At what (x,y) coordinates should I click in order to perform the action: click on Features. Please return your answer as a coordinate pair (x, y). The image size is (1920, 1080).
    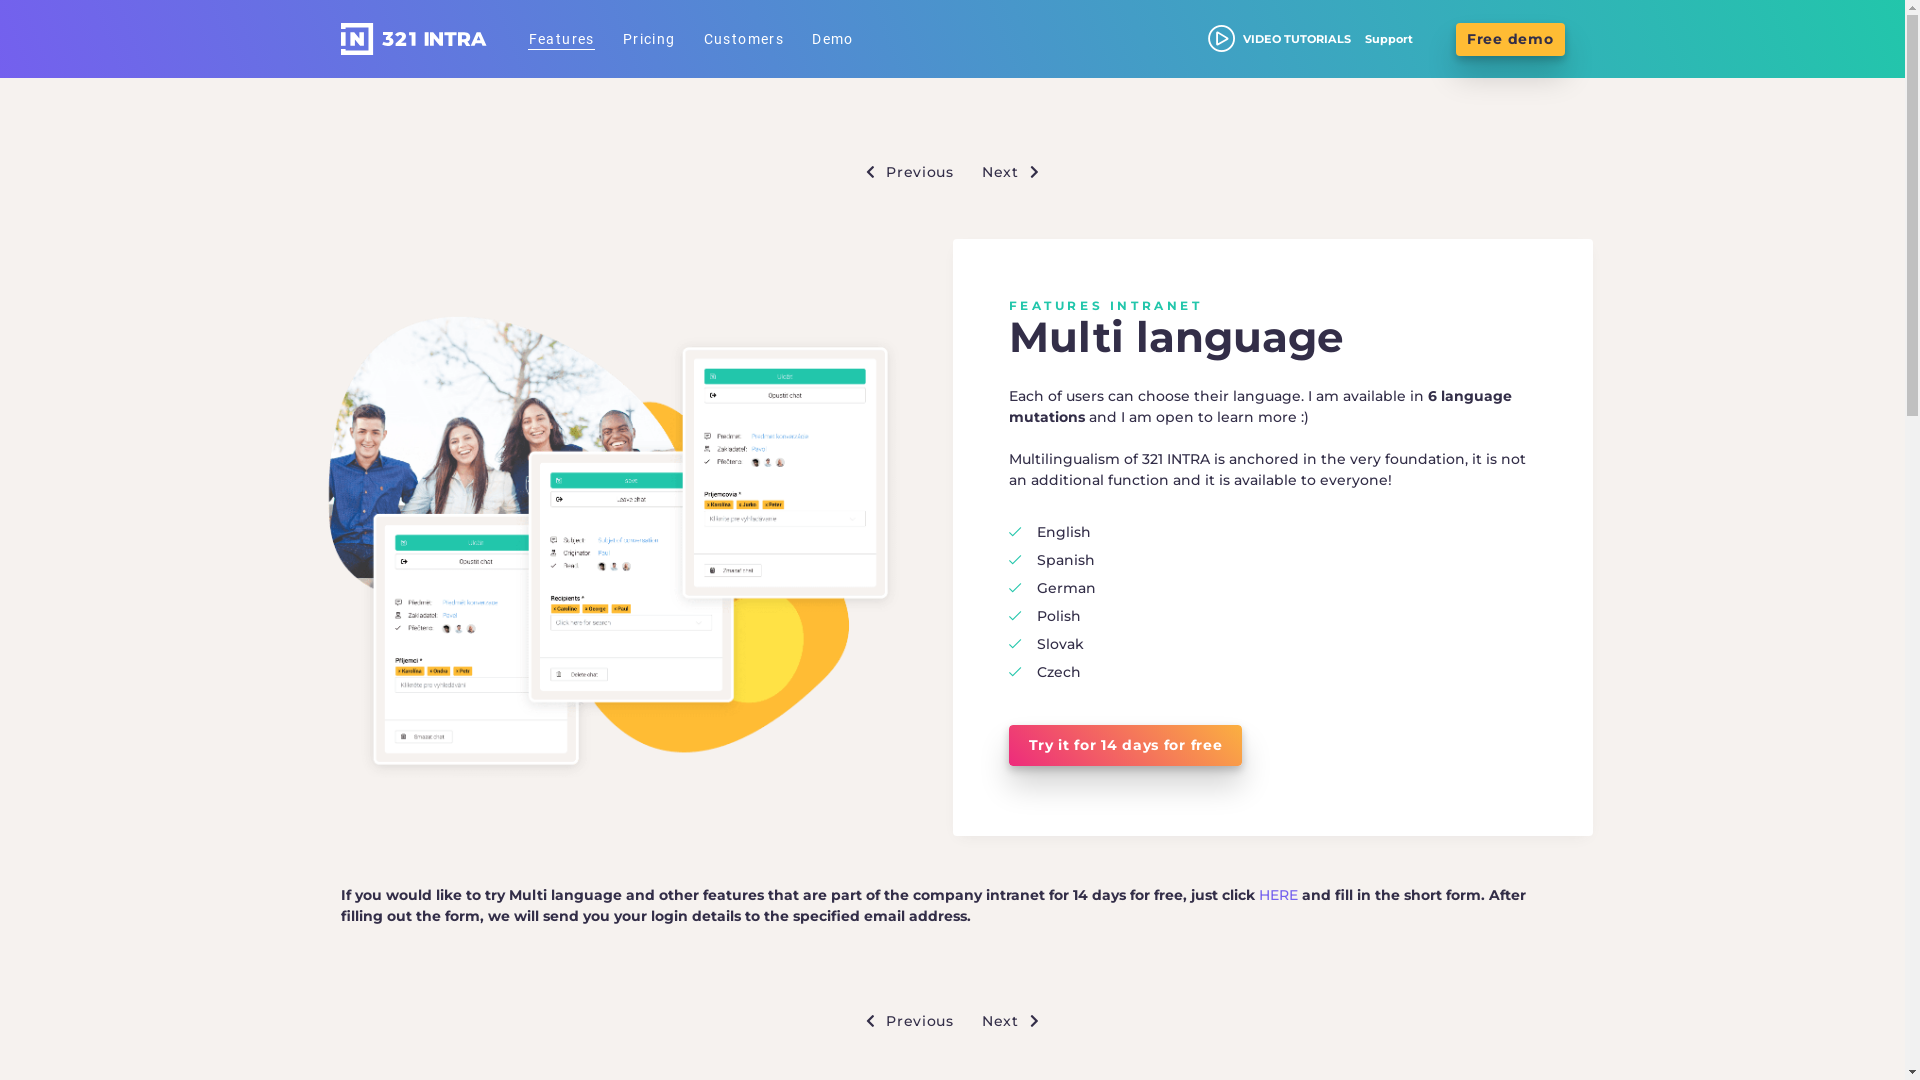
    Looking at the image, I should click on (561, 39).